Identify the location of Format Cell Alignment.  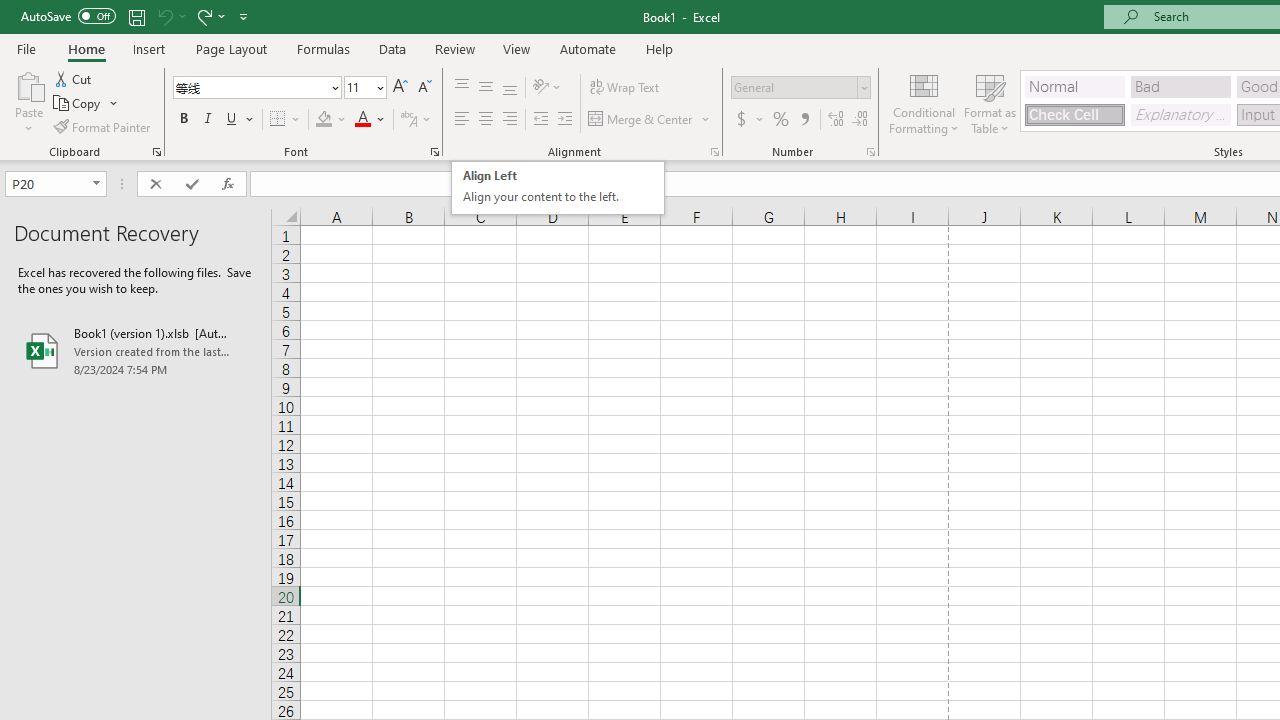
(714, 152).